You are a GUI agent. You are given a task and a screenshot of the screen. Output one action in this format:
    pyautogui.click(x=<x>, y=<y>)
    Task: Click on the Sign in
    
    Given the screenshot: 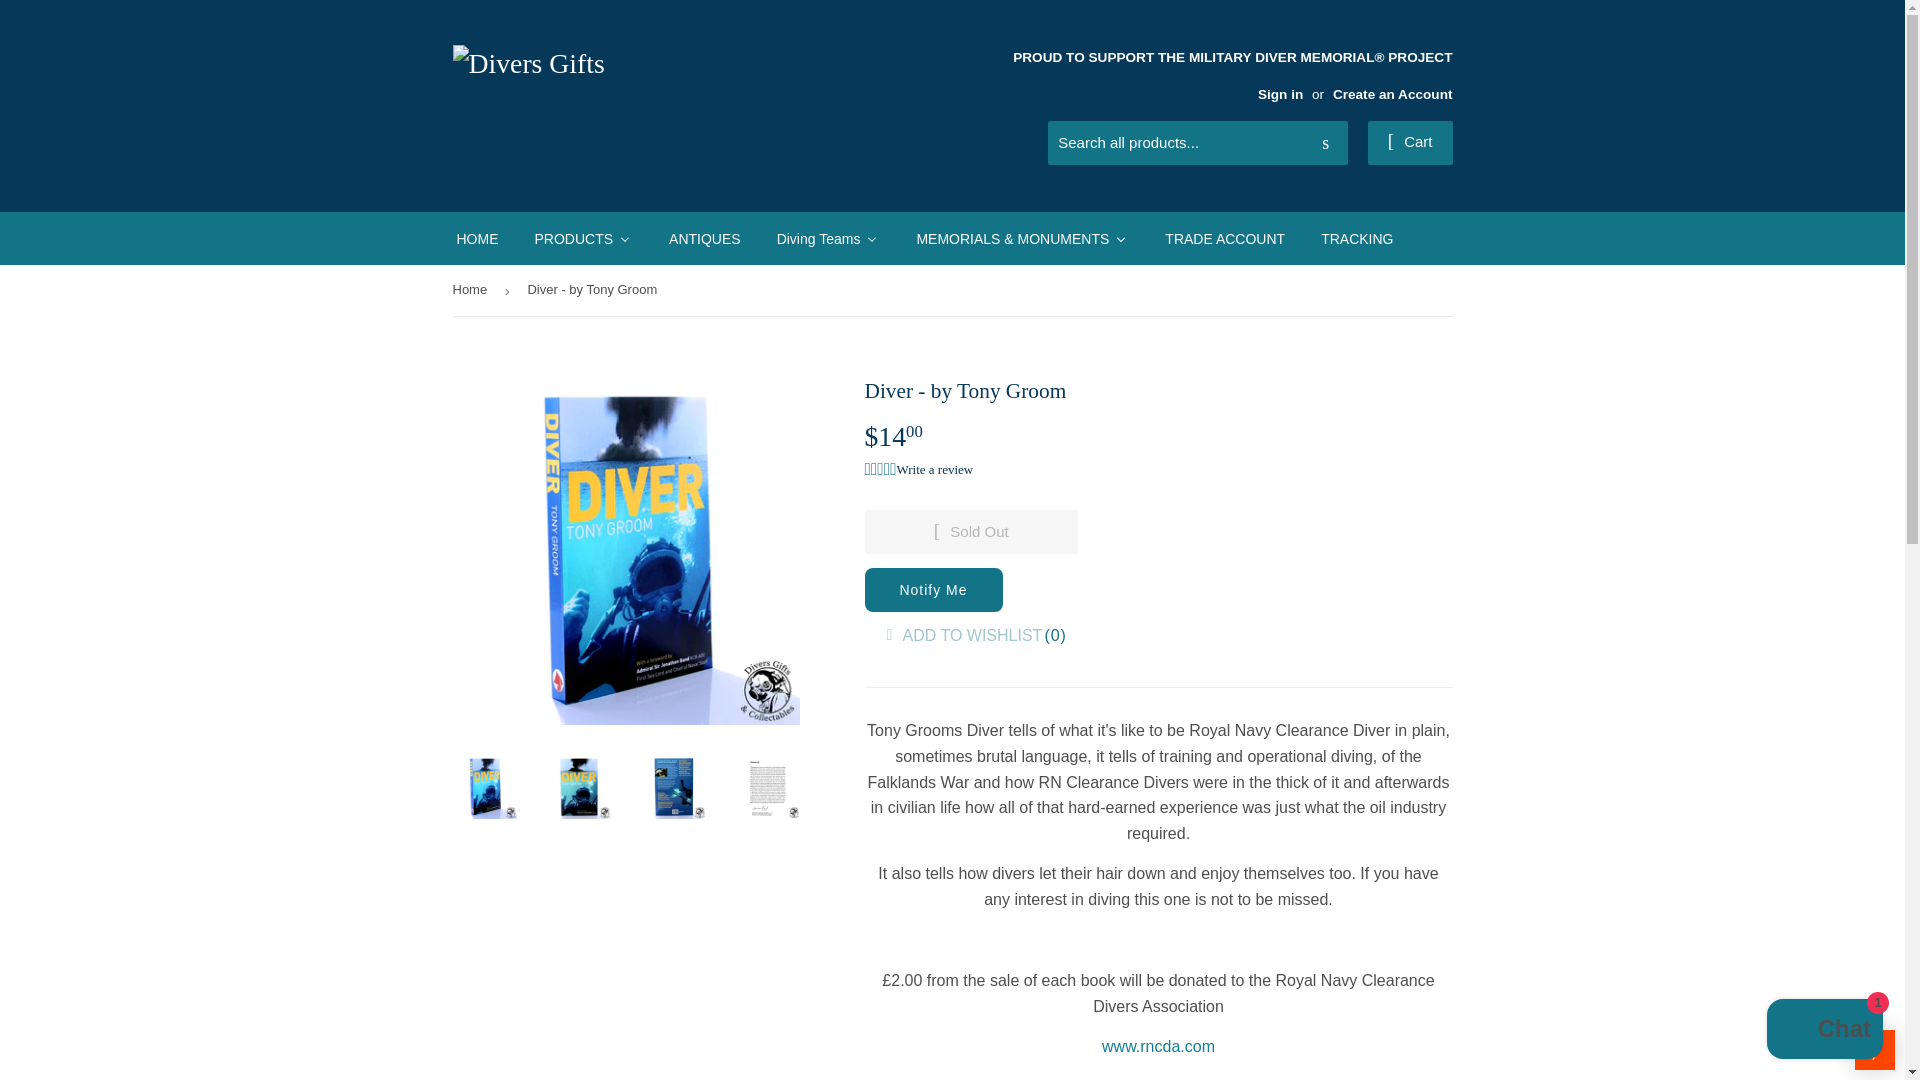 What is the action you would take?
    pyautogui.click(x=1280, y=94)
    